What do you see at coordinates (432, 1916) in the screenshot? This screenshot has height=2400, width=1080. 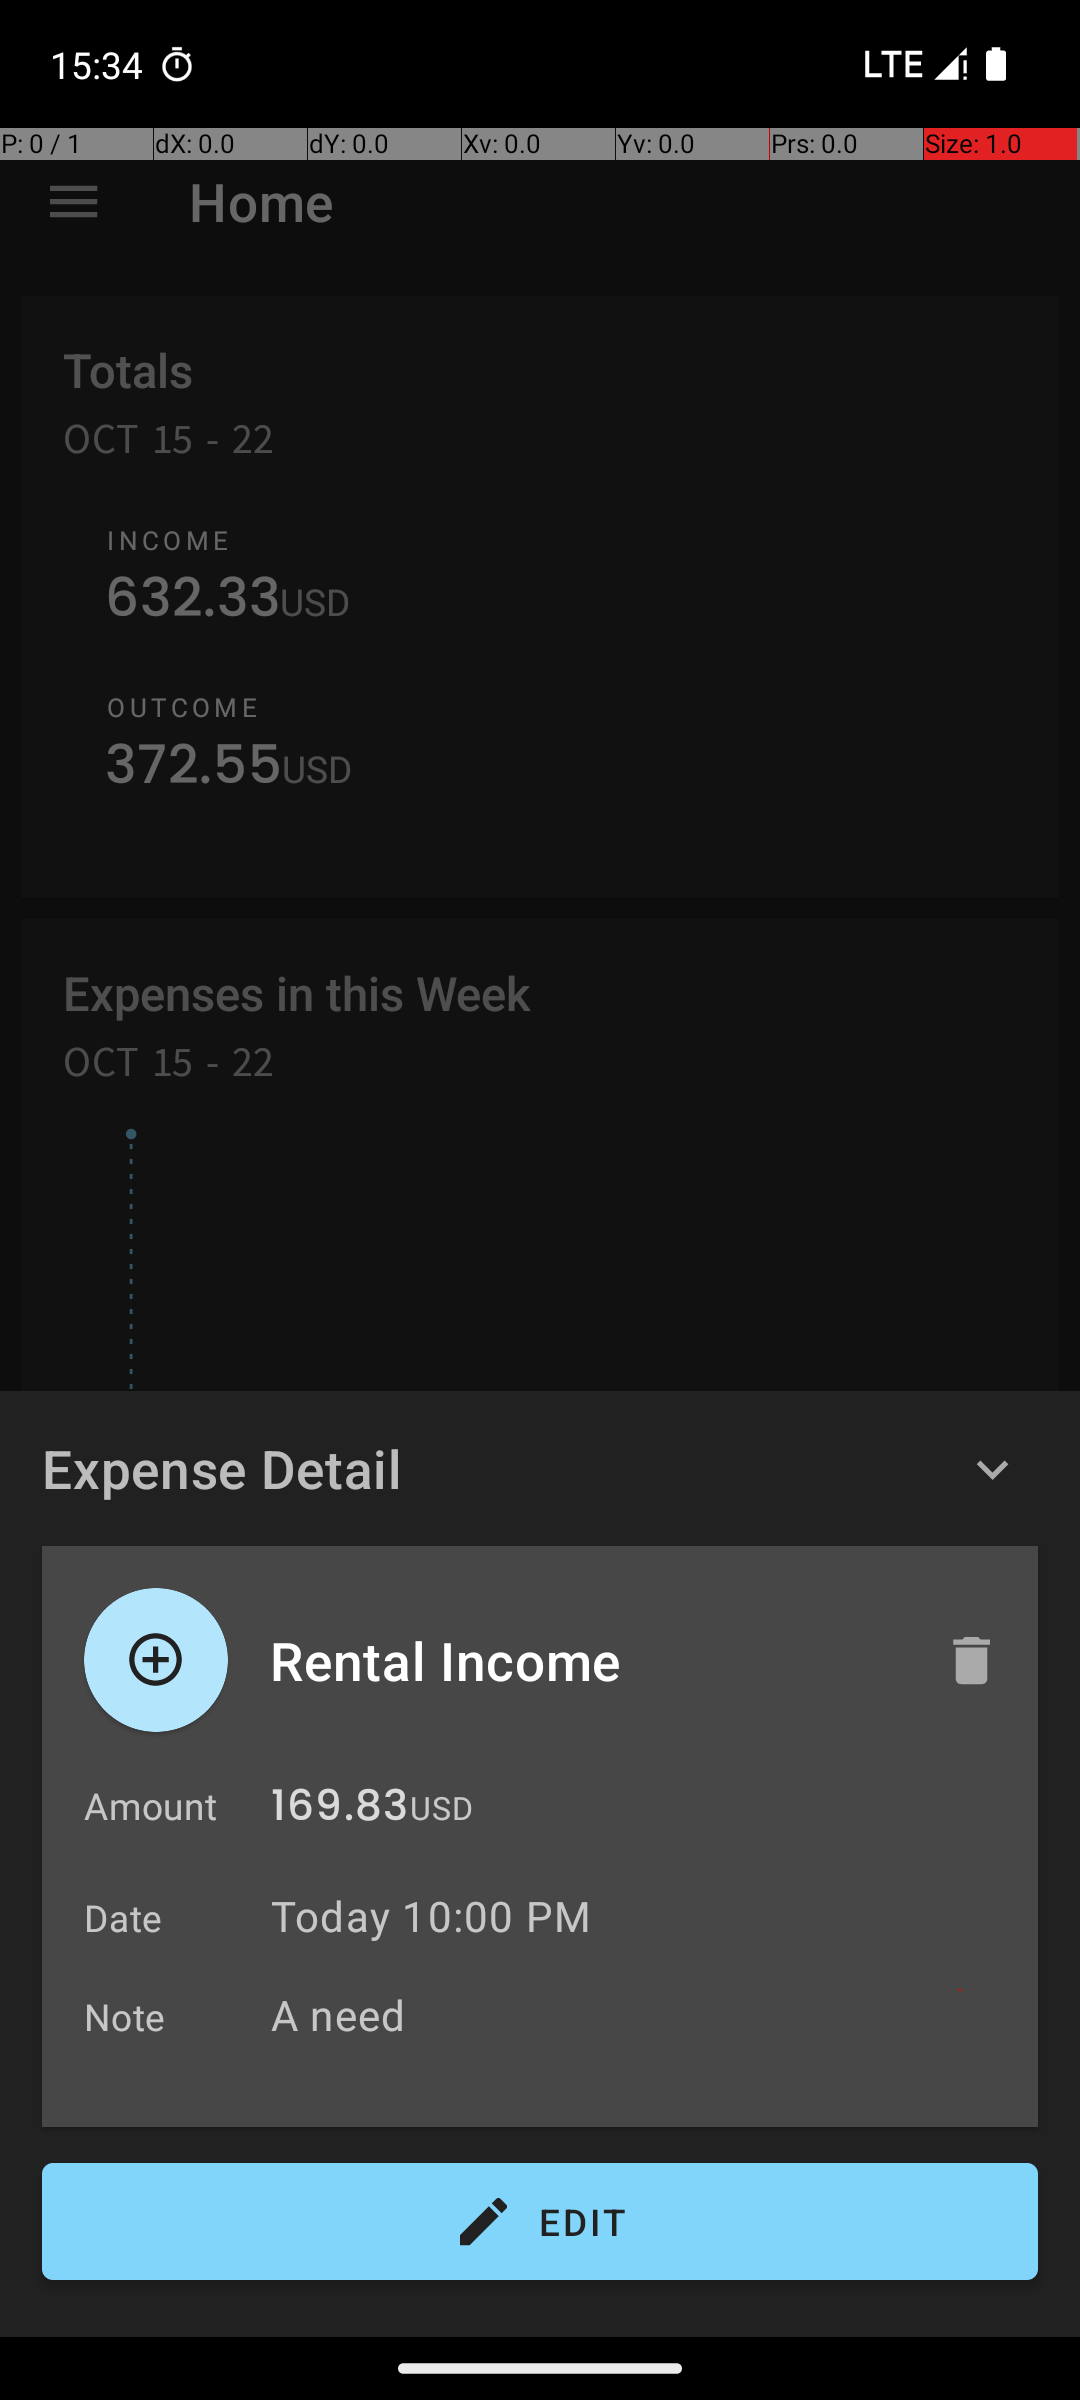 I see `Today 10:00 PM` at bounding box center [432, 1916].